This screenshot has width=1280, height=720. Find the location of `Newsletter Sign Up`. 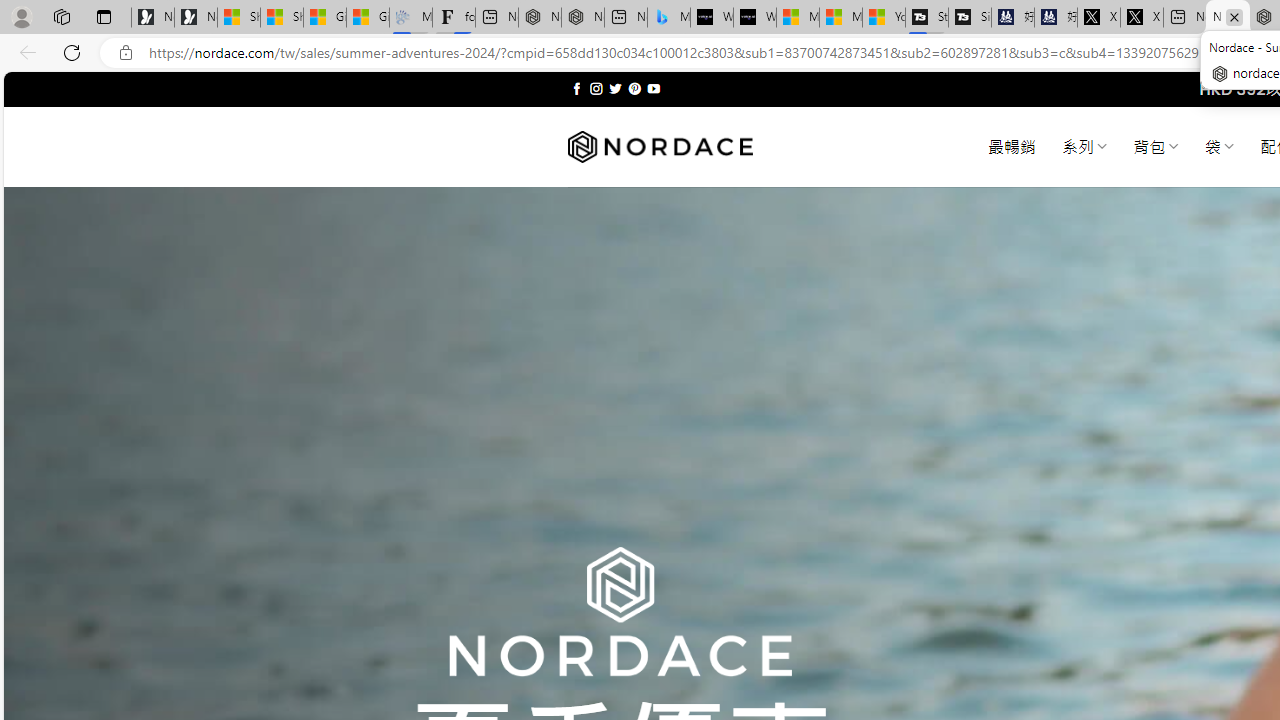

Newsletter Sign Up is located at coordinates (196, 18).